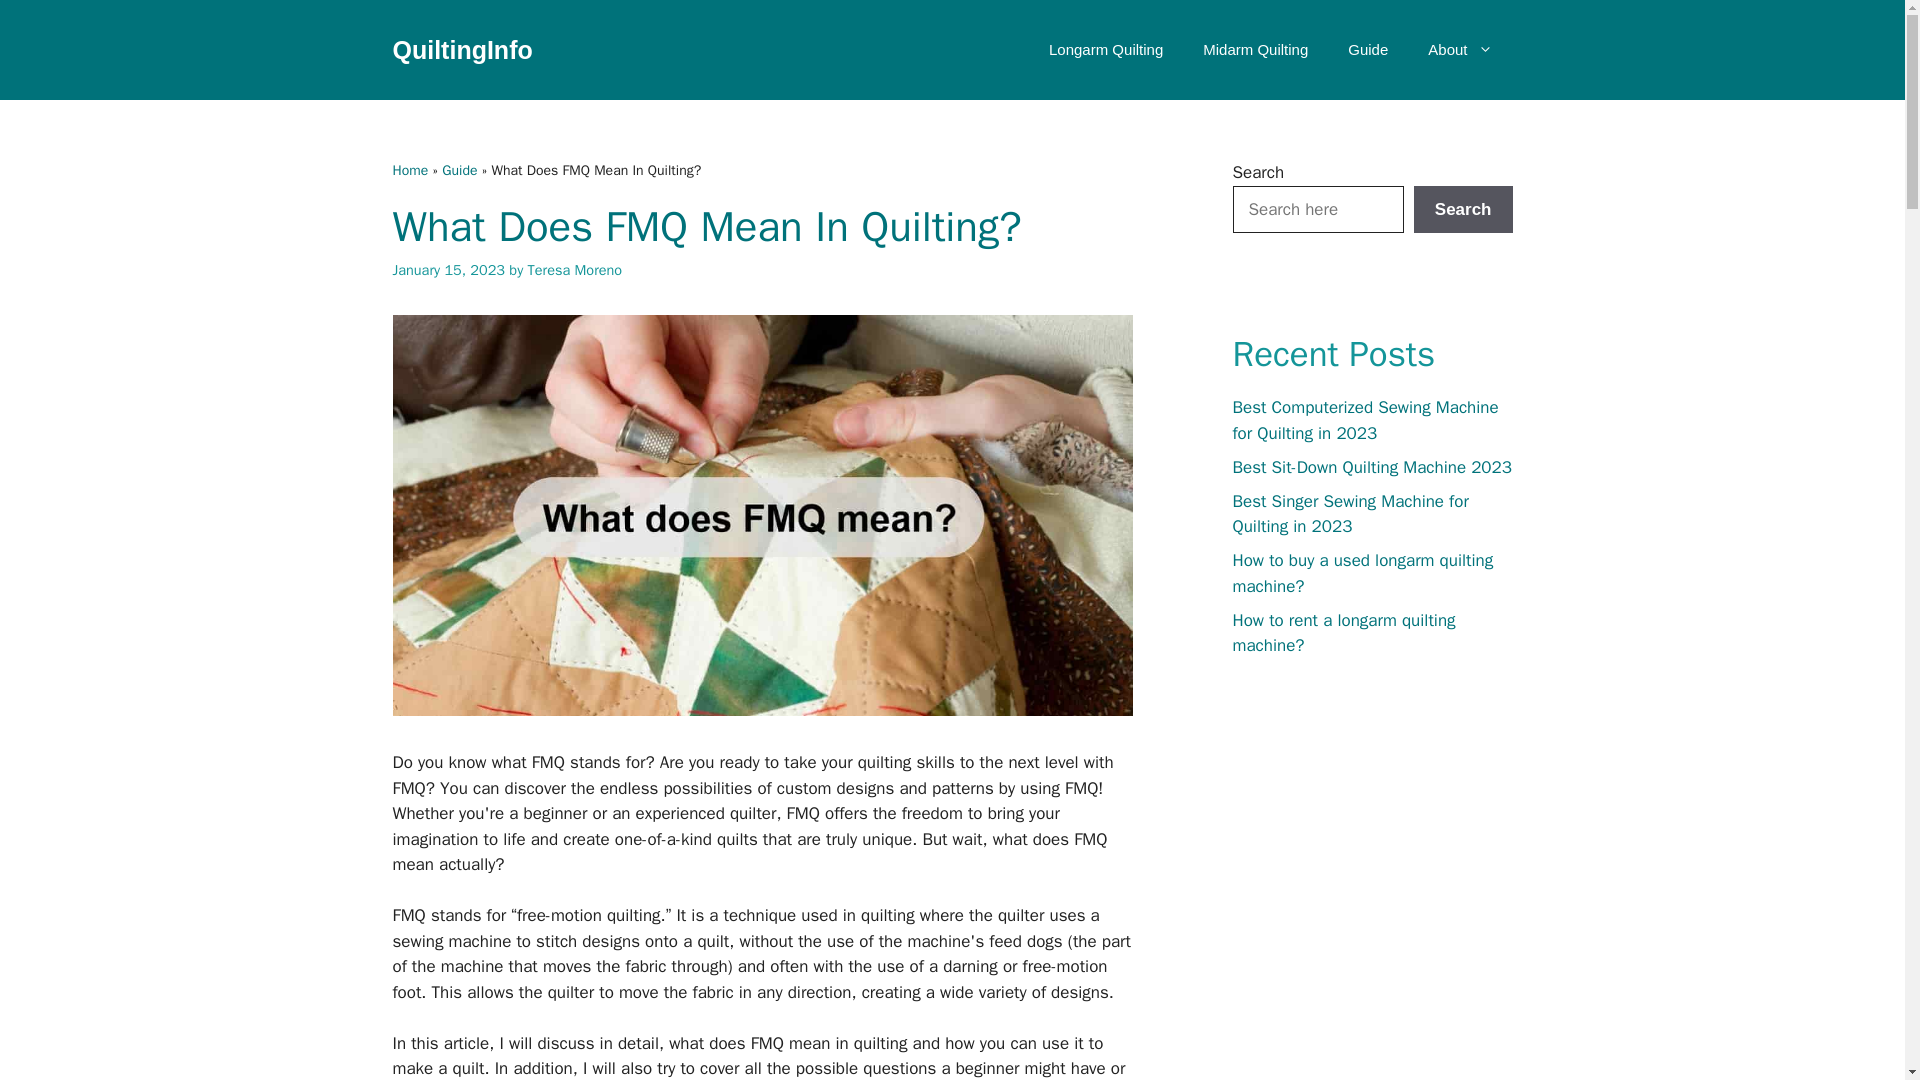  What do you see at coordinates (1106, 50) in the screenshot?
I see `Longarm Quilting` at bounding box center [1106, 50].